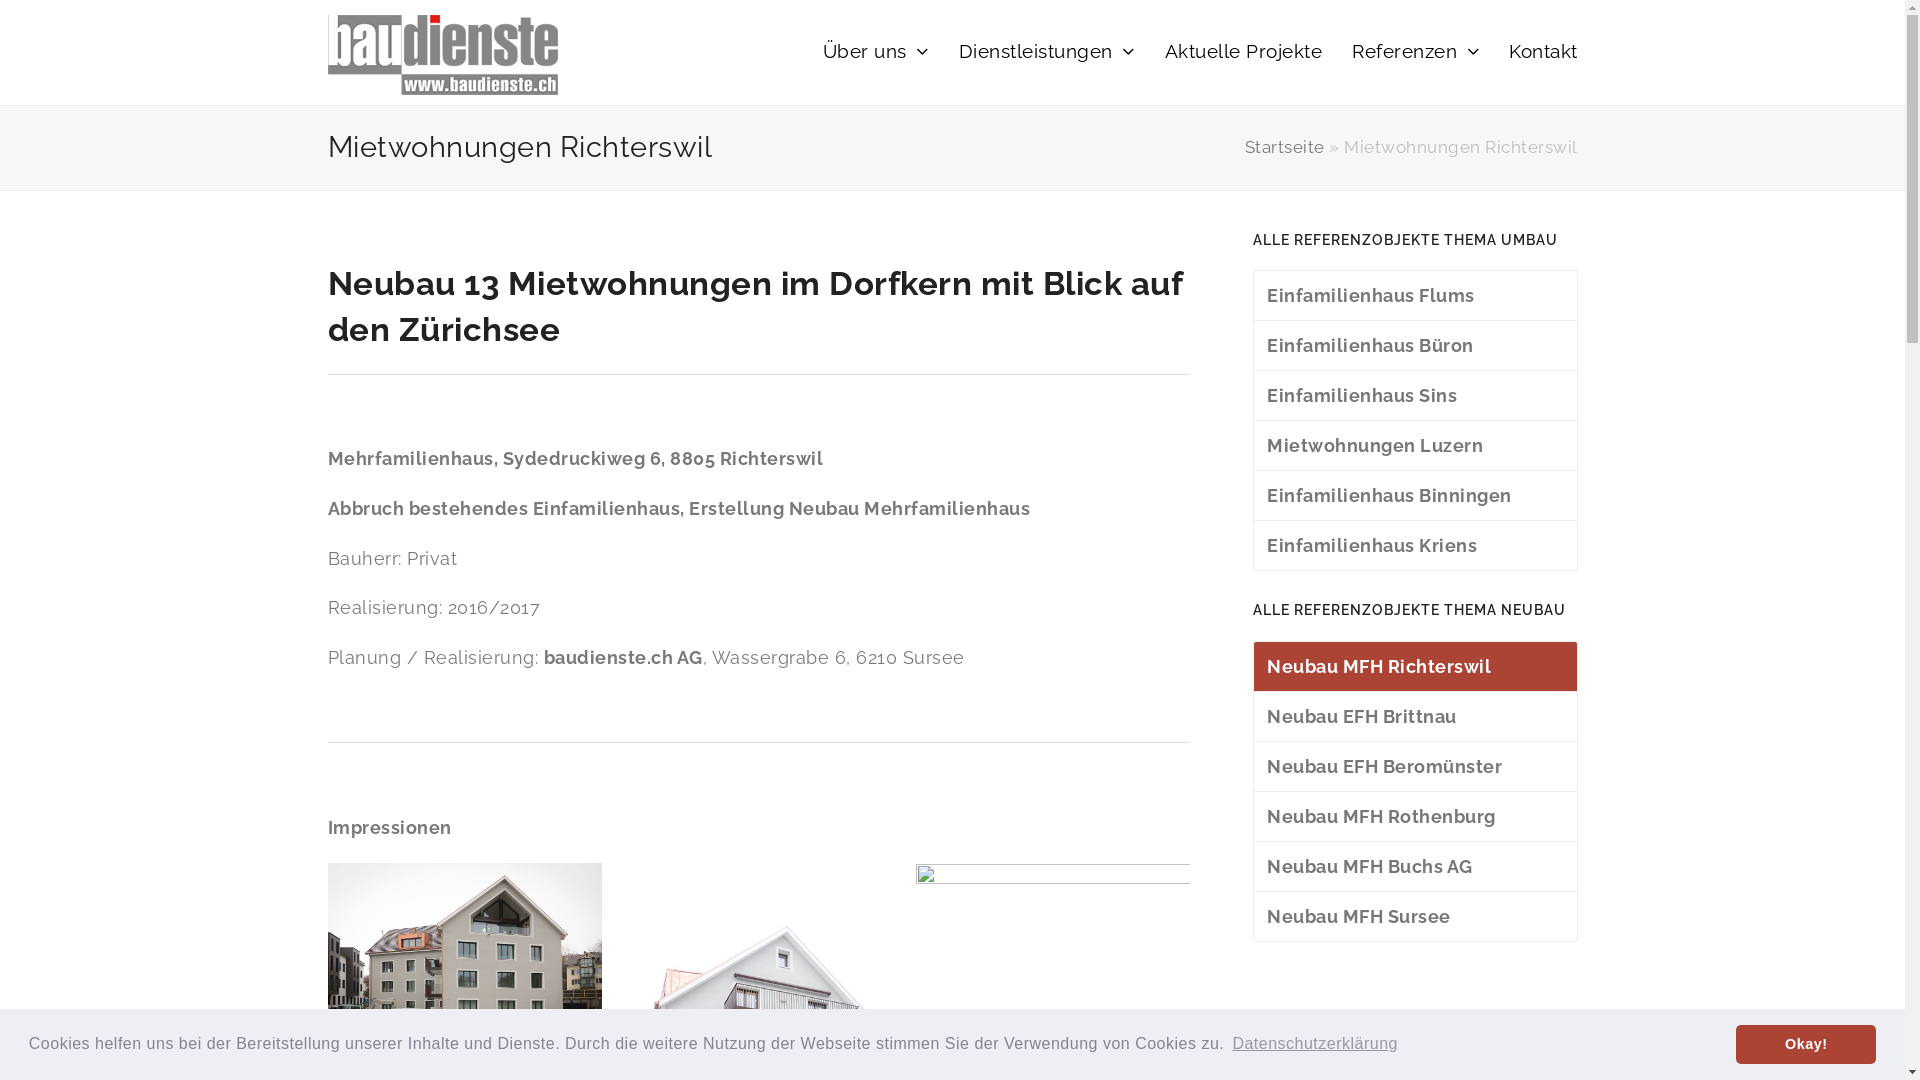 This screenshot has height=1080, width=1920. I want to click on Einfamilienhaus Flums, so click(1414, 296).